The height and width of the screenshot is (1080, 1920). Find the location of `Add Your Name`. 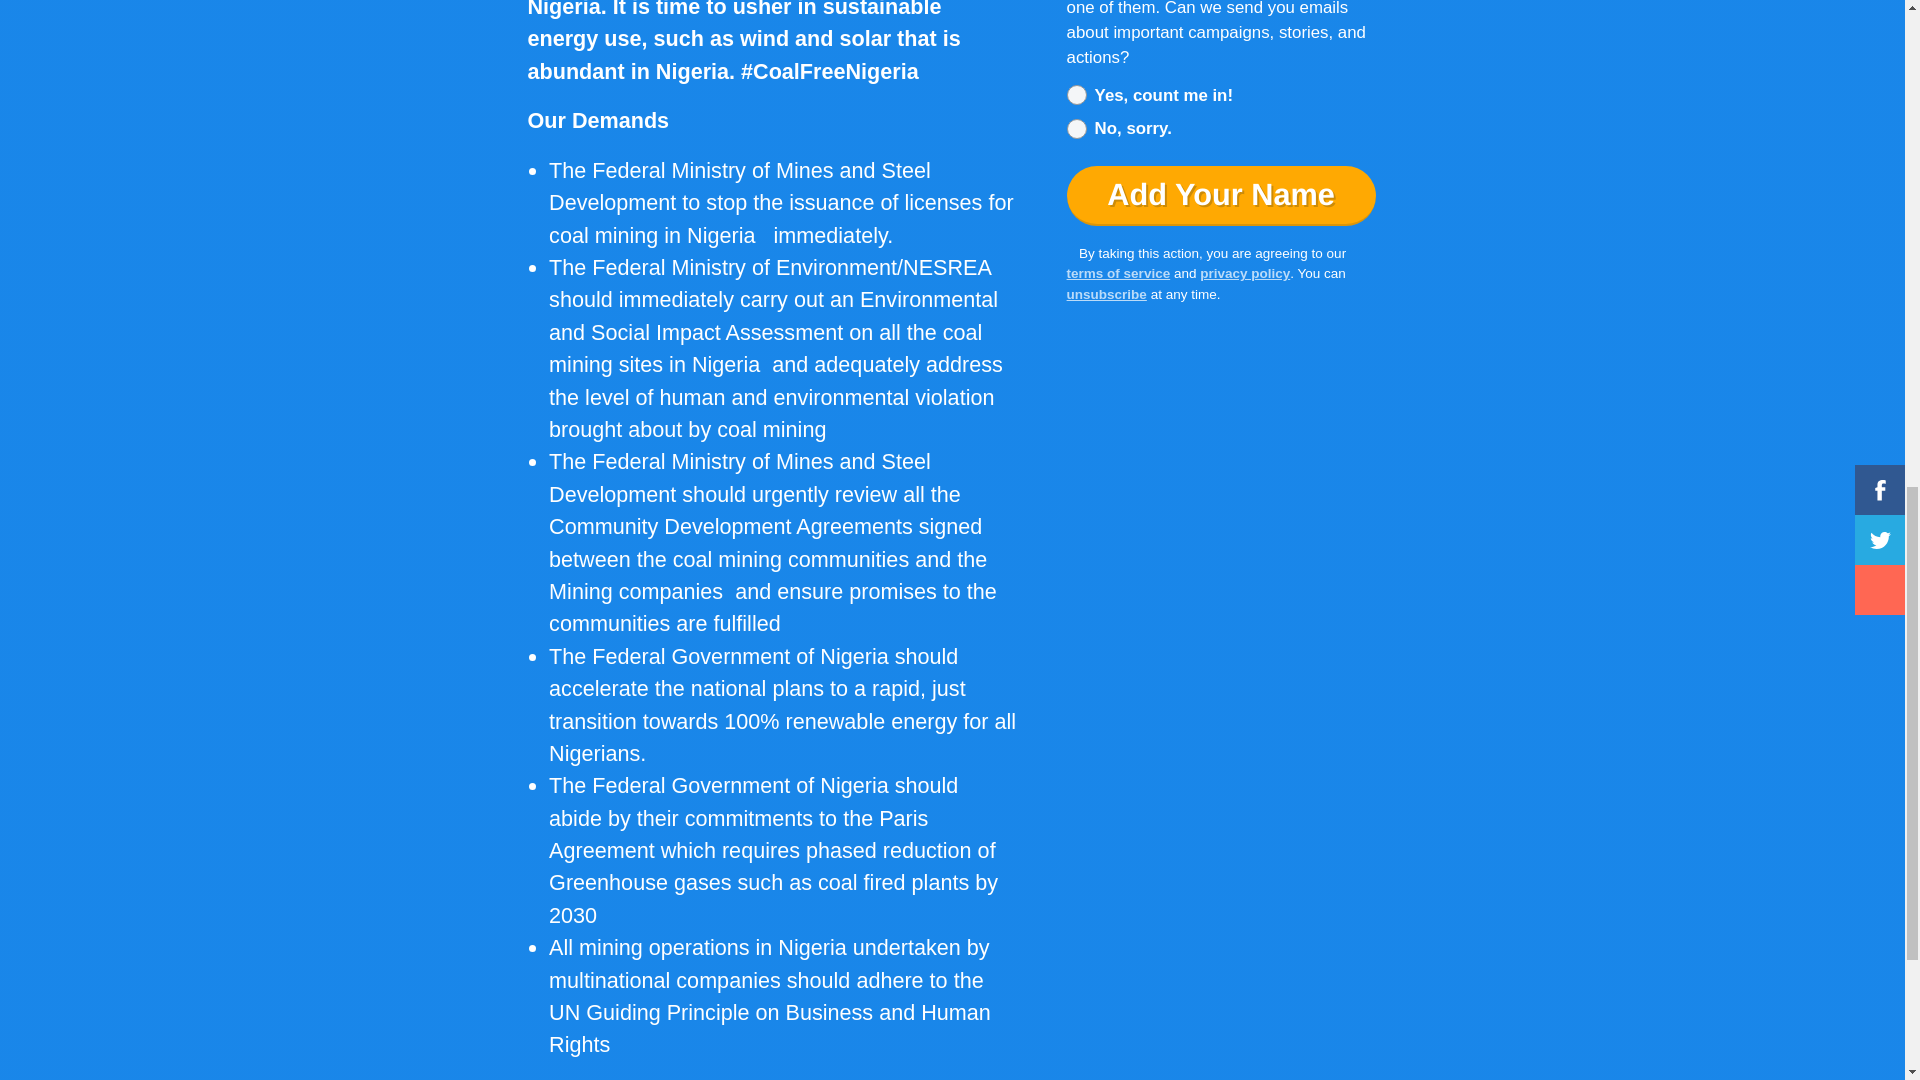

Add Your Name is located at coordinates (1222, 196).